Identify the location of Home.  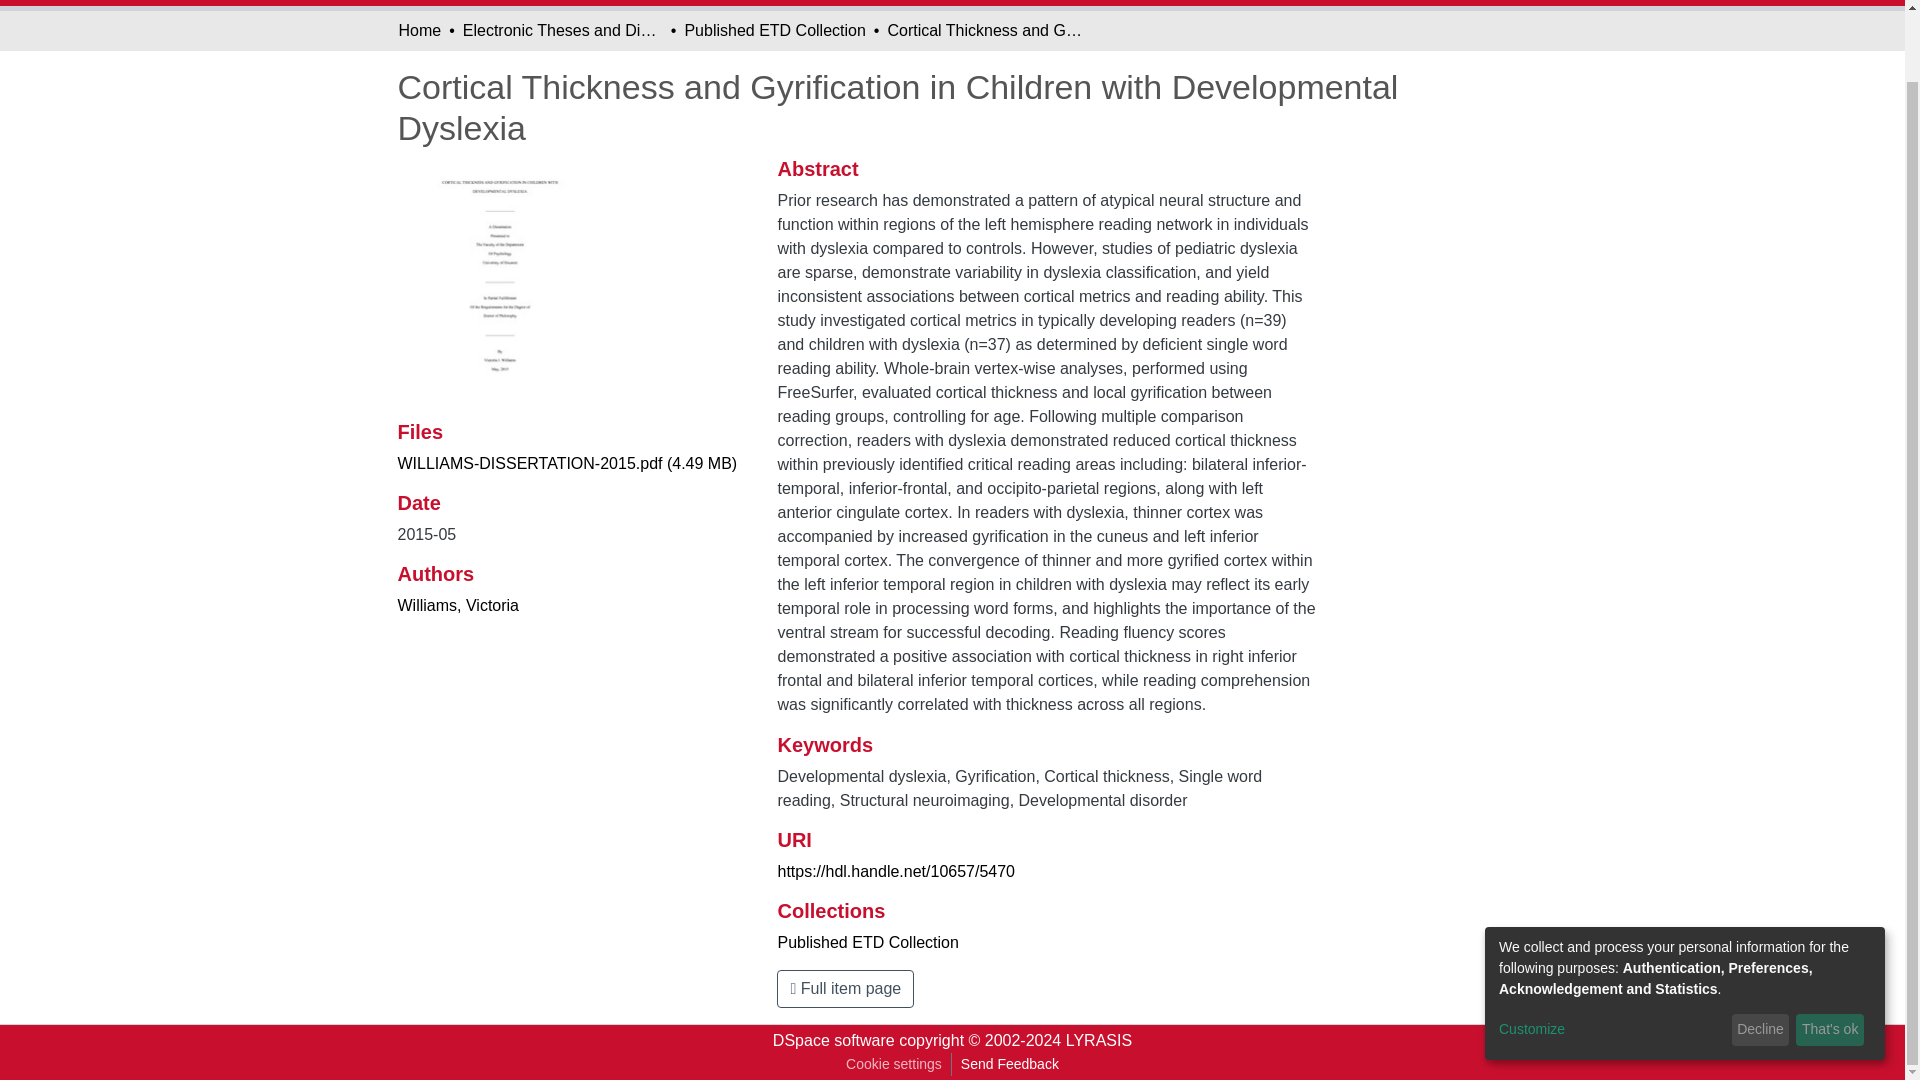
(419, 31).